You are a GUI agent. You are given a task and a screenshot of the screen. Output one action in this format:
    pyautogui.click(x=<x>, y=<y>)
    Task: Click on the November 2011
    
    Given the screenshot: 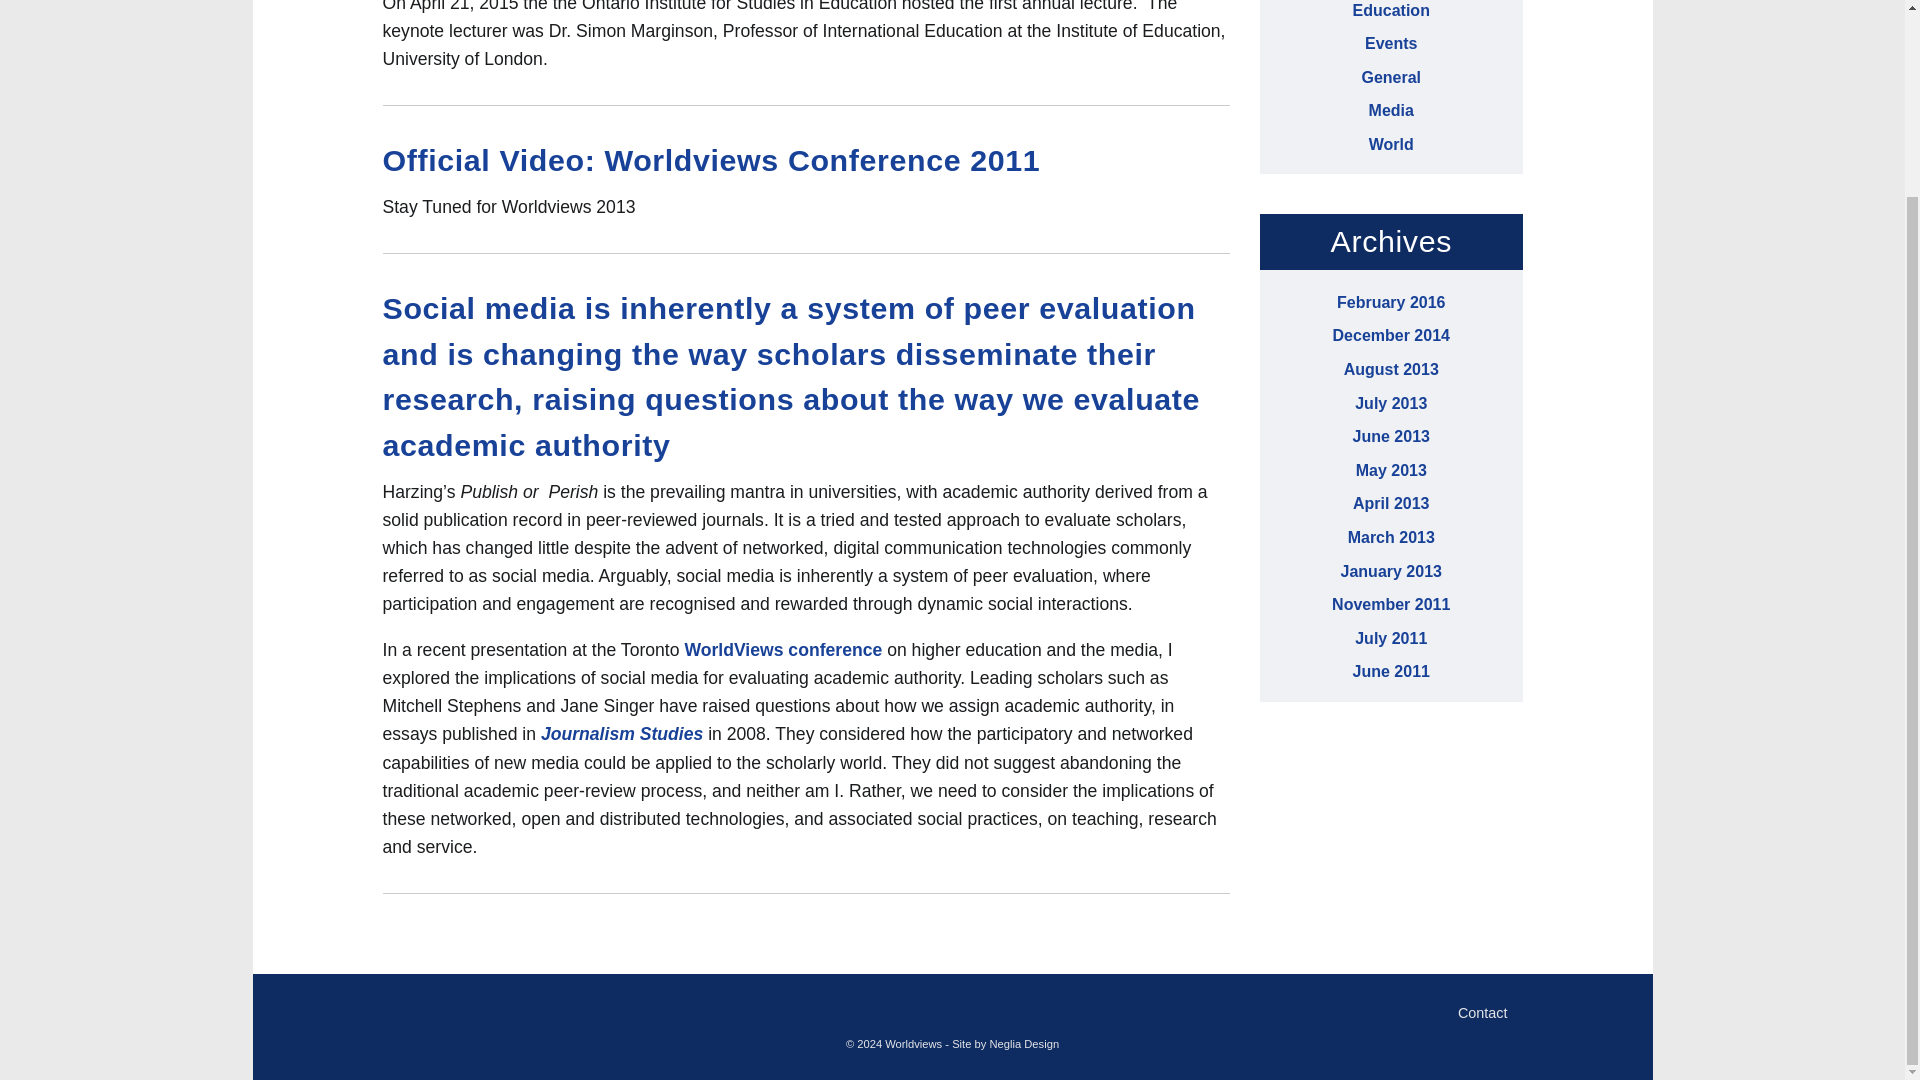 What is the action you would take?
    pyautogui.click(x=1390, y=604)
    